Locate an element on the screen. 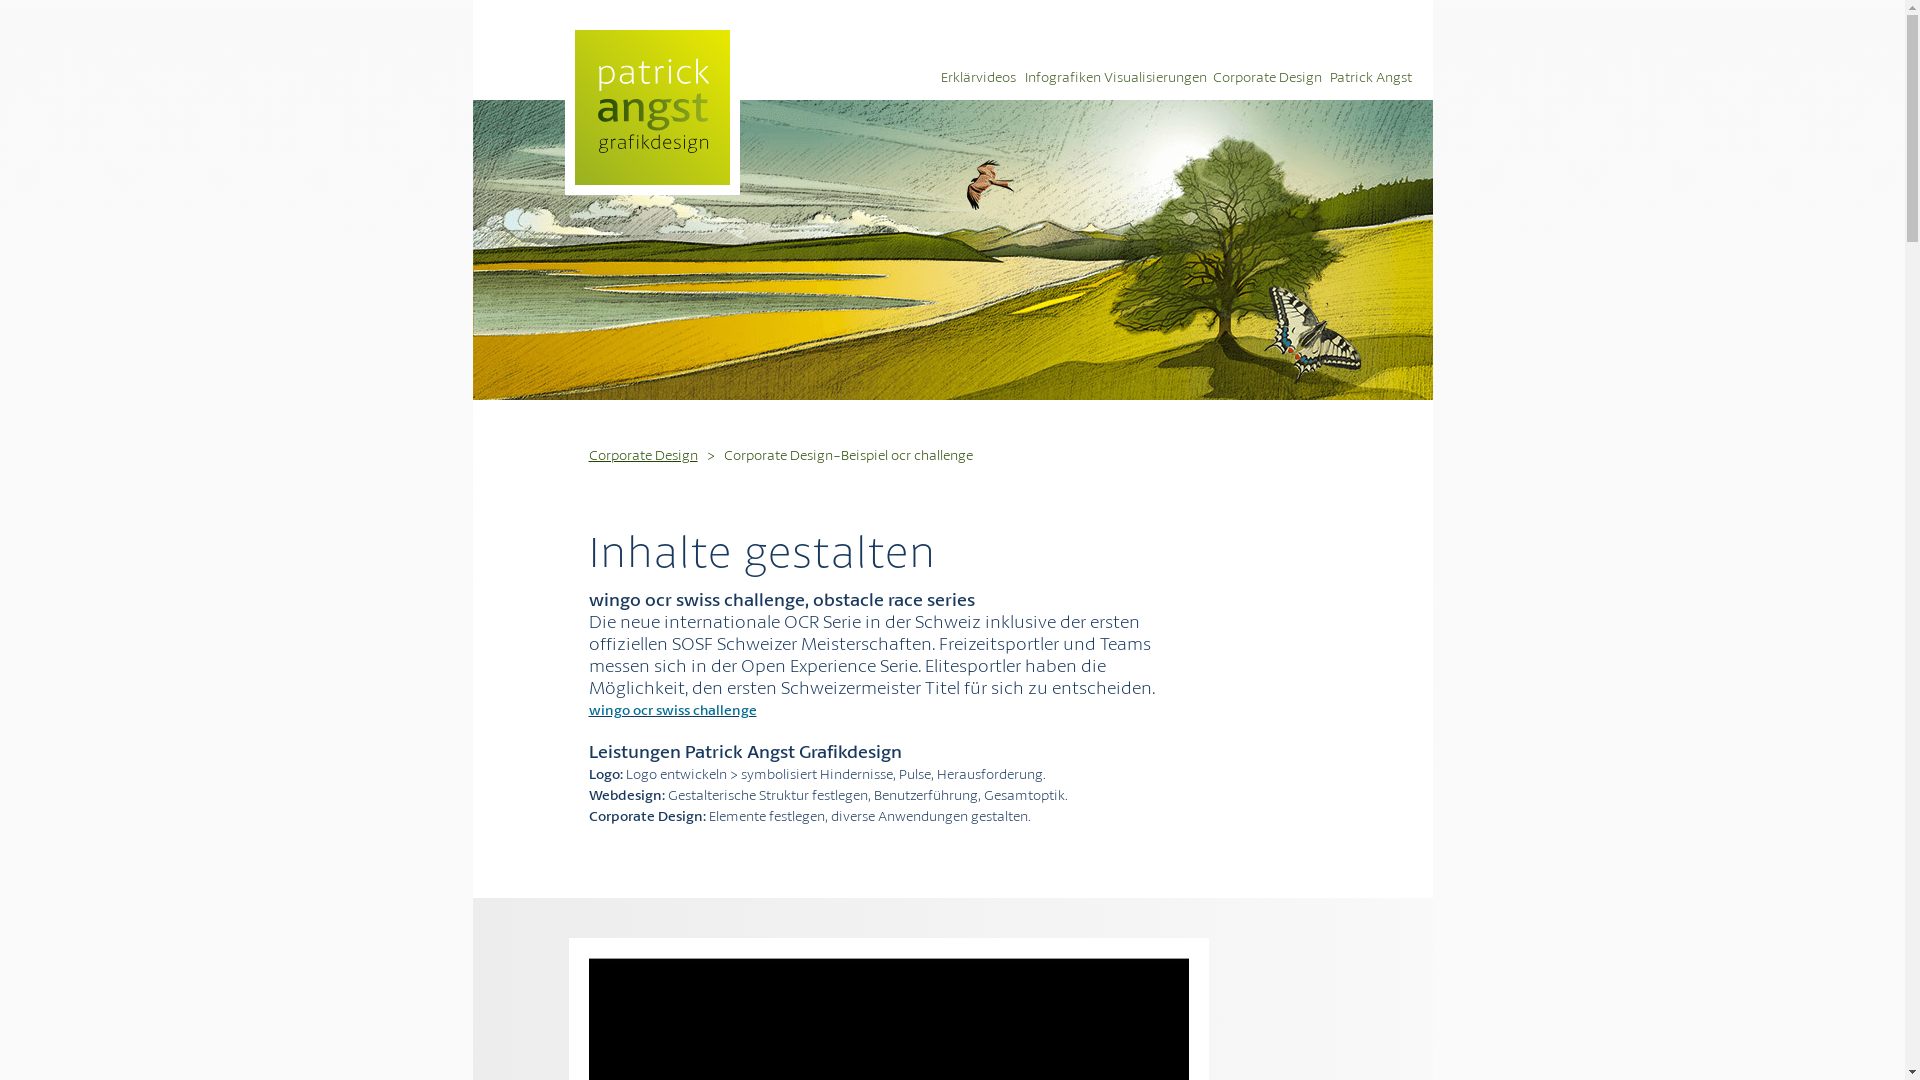 The width and height of the screenshot is (1920, 1080). wingo ocr swiss challenge is located at coordinates (672, 710).